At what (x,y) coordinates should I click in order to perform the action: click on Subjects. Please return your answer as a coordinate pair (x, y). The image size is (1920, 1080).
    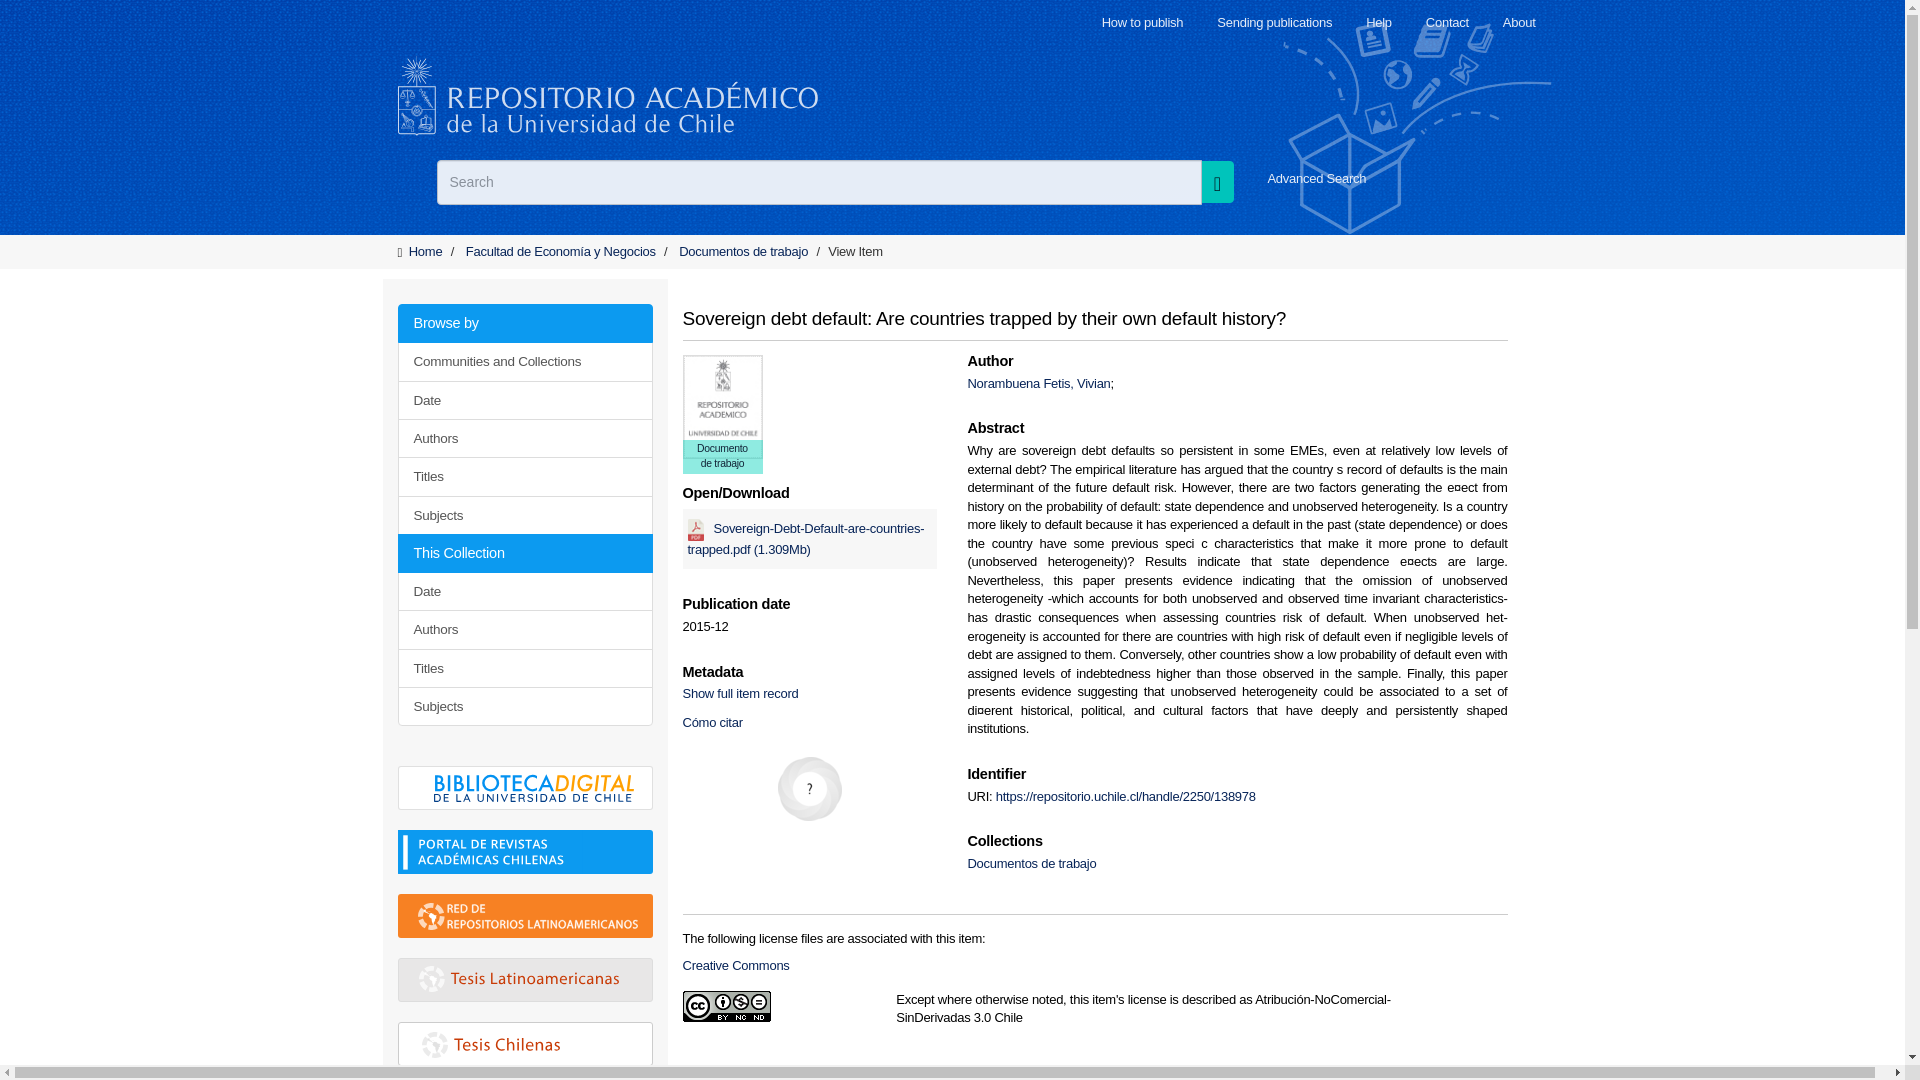
    Looking at the image, I should click on (524, 706).